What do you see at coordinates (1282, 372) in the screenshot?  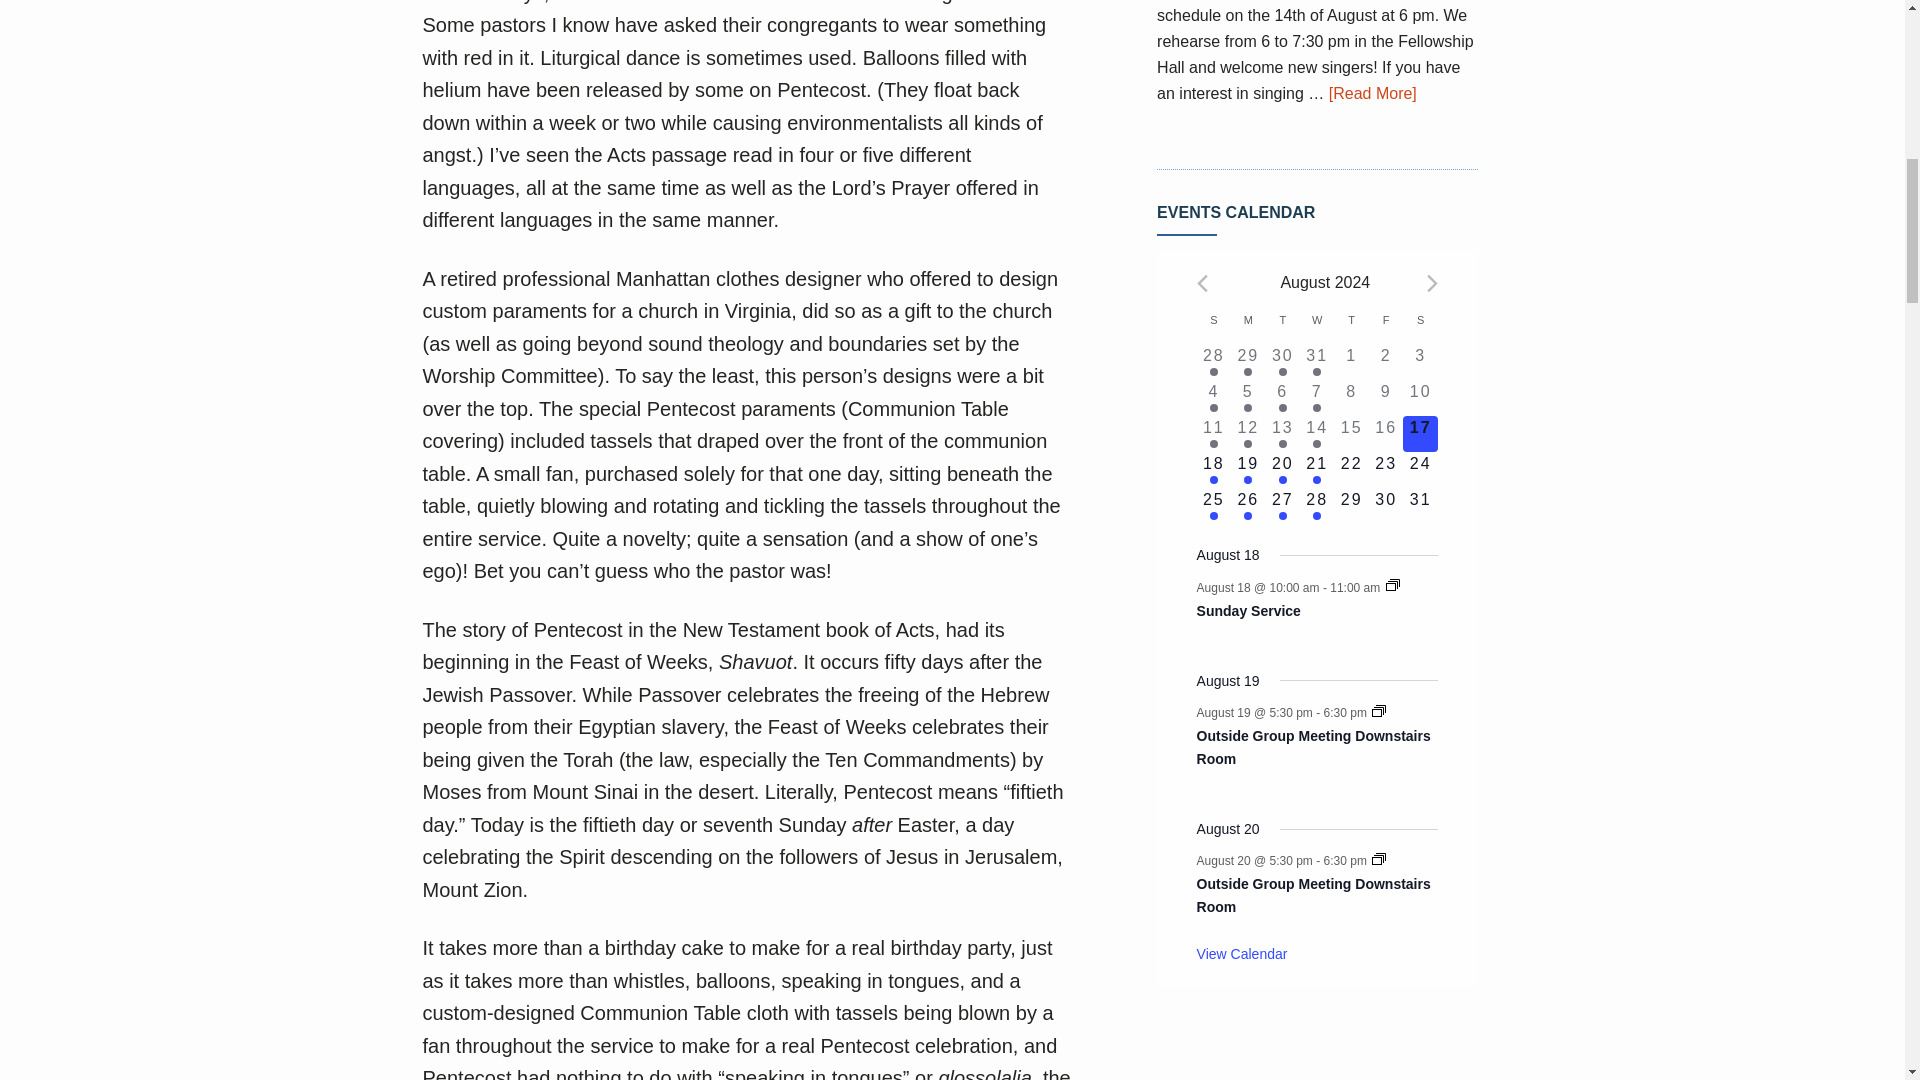 I see `Has events` at bounding box center [1282, 372].